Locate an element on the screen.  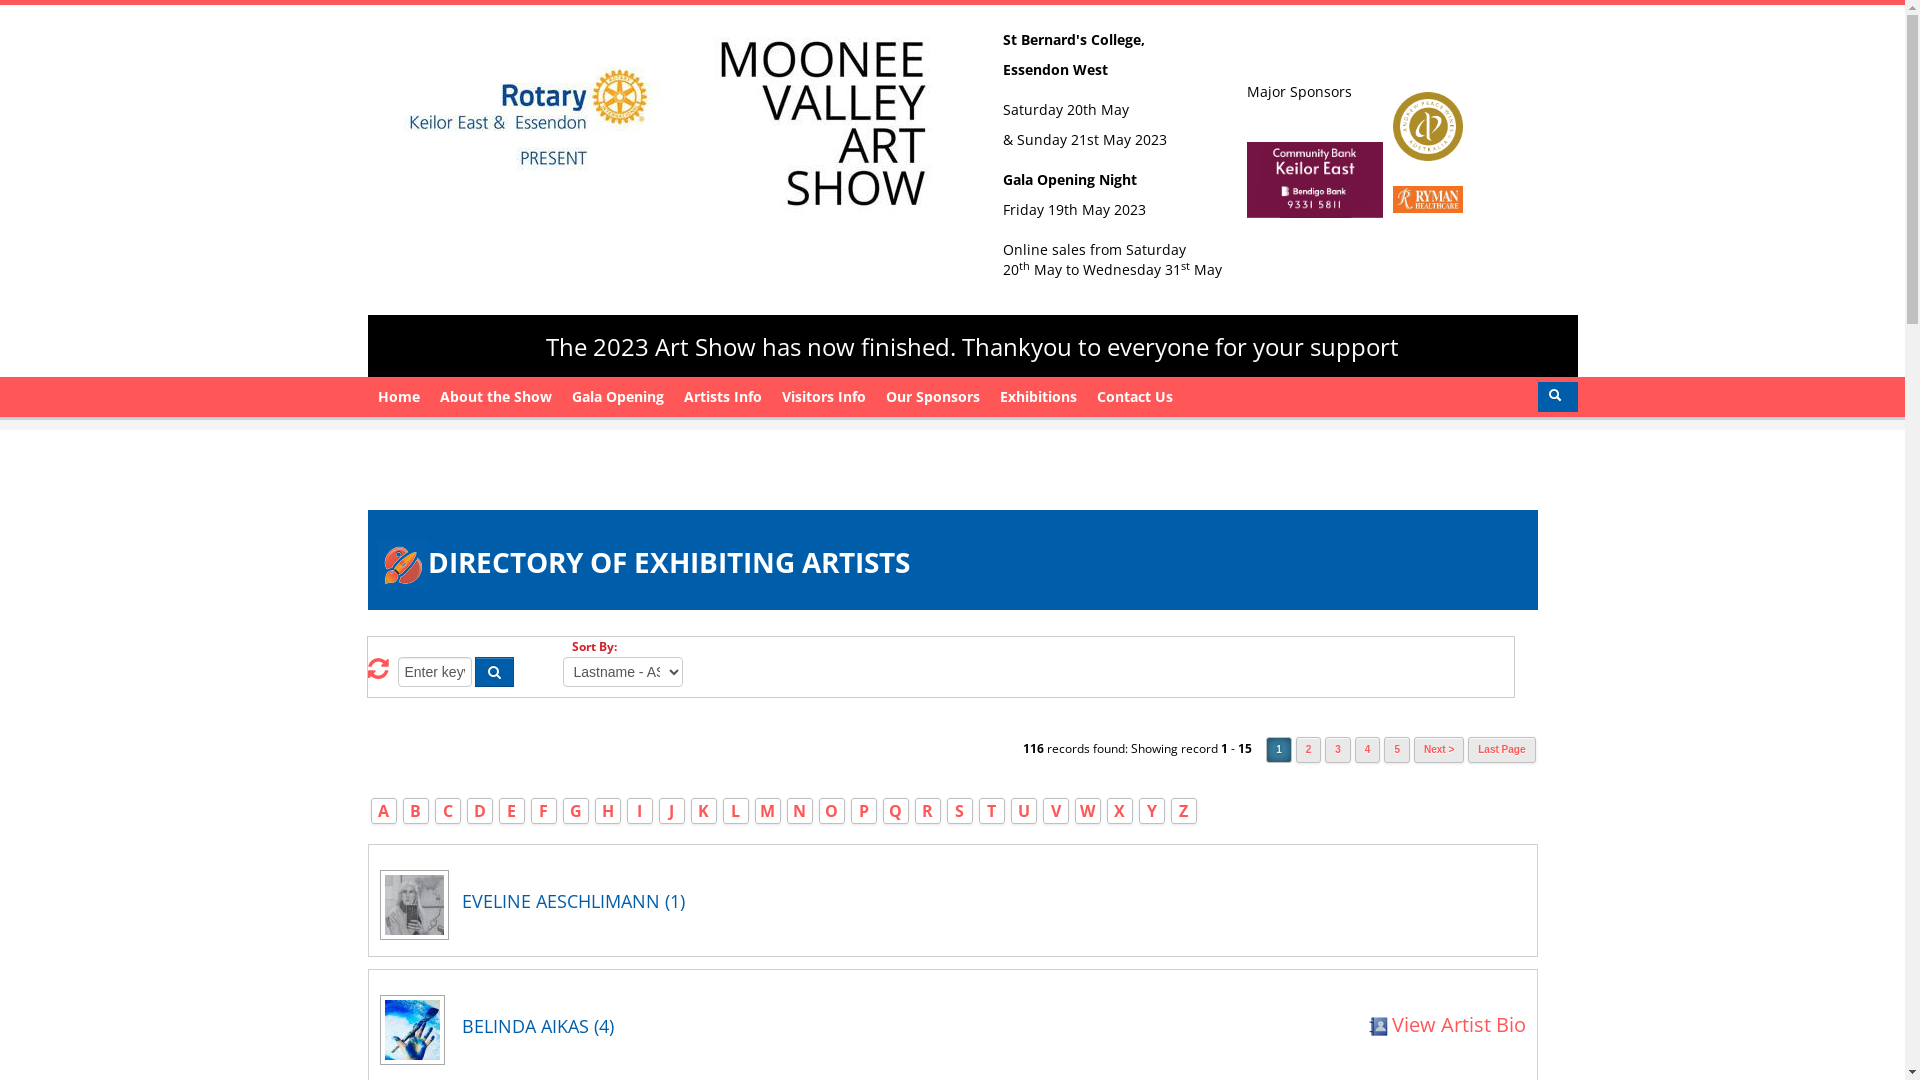
Artists Info is located at coordinates (723, 397).